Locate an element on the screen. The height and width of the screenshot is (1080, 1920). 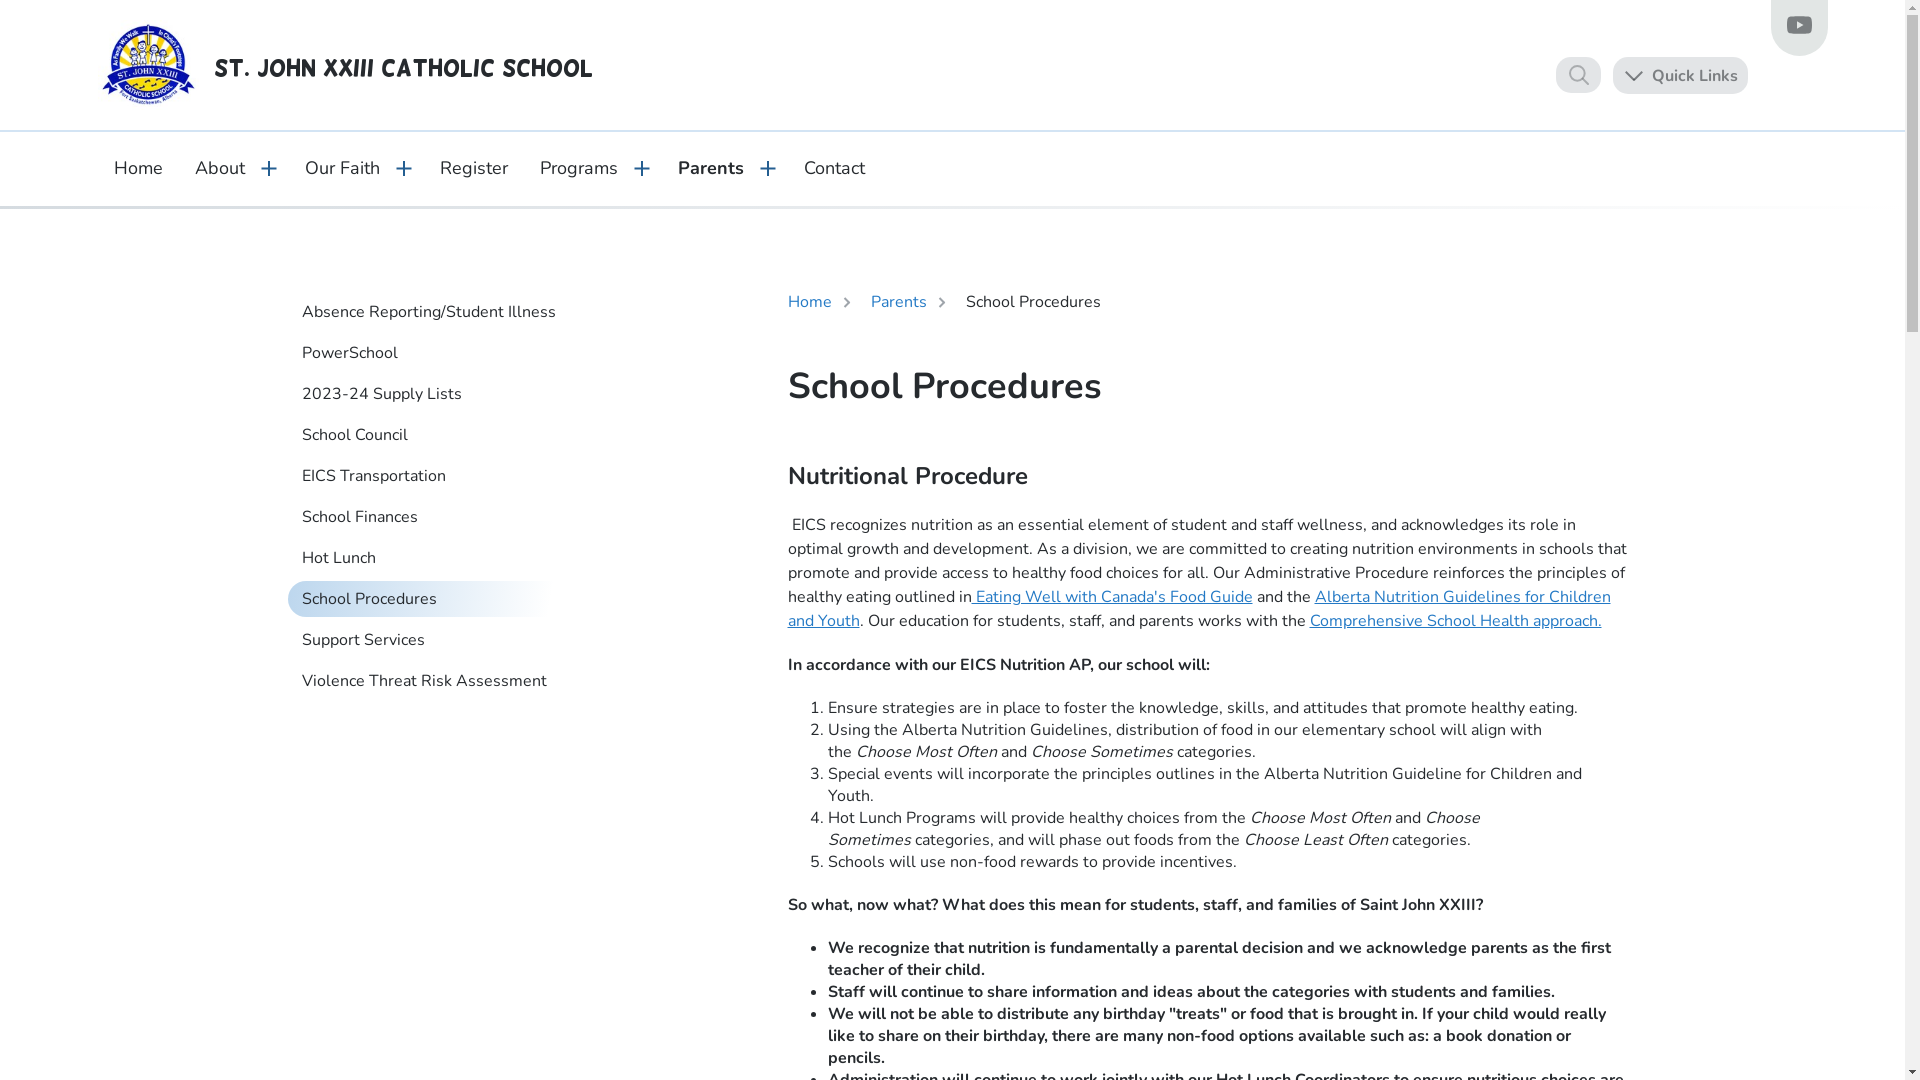
Home is located at coordinates (138, 168).